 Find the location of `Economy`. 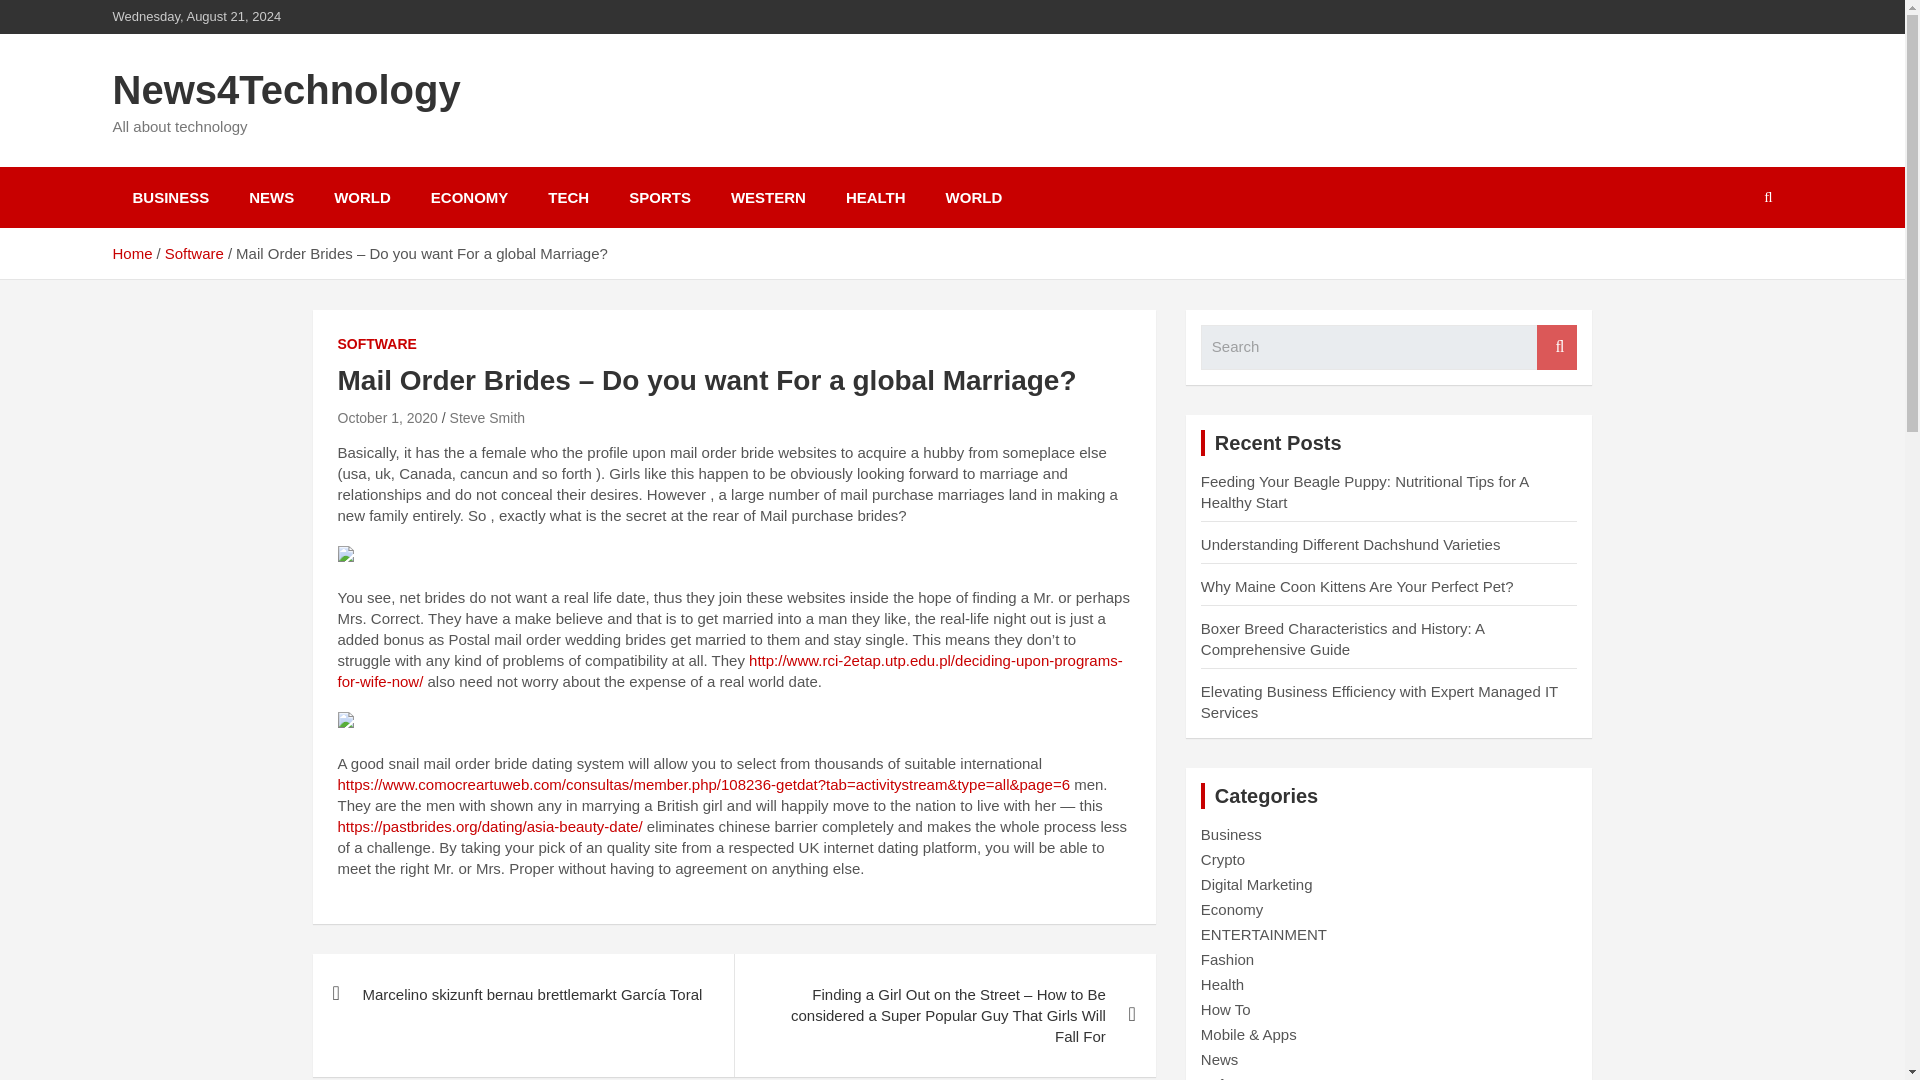

Economy is located at coordinates (1232, 909).